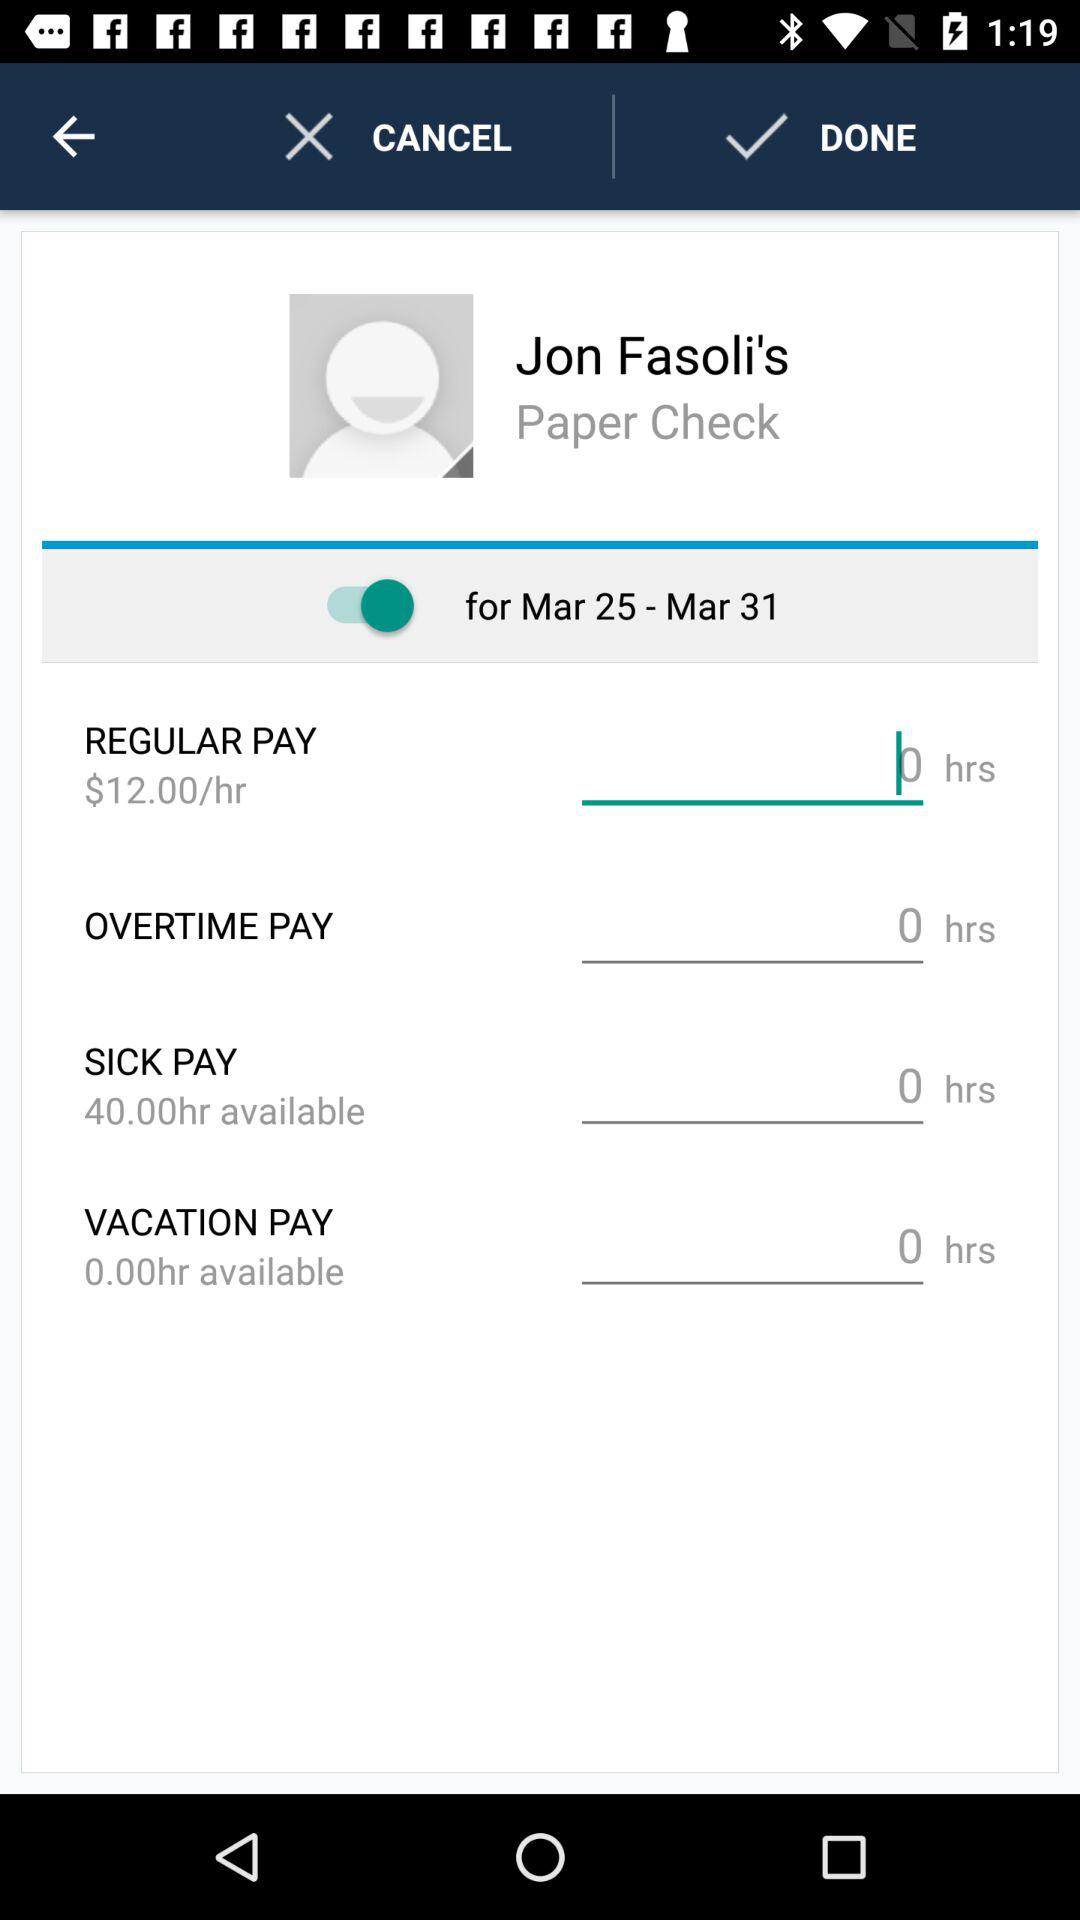  I want to click on select the toggle button on the page, so click(361, 606).